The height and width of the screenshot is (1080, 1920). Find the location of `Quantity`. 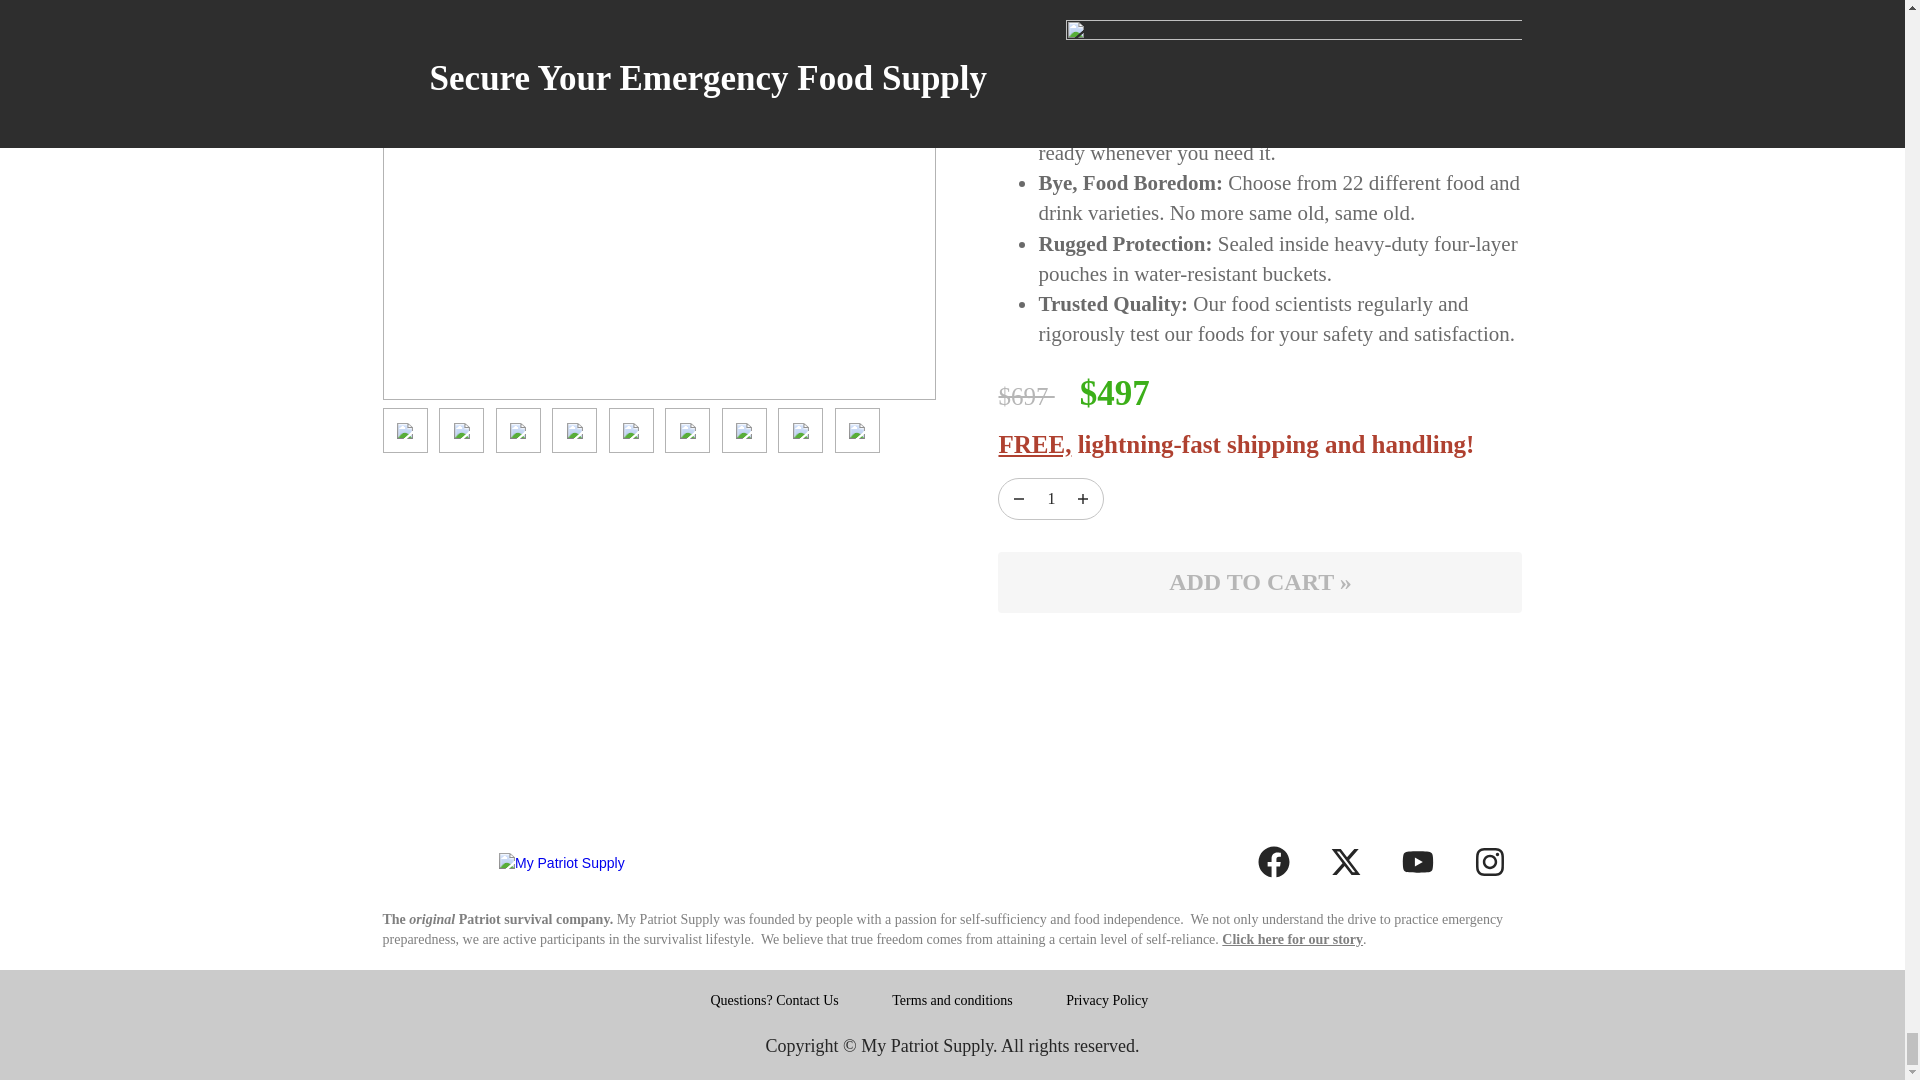

Quantity is located at coordinates (1018, 498).